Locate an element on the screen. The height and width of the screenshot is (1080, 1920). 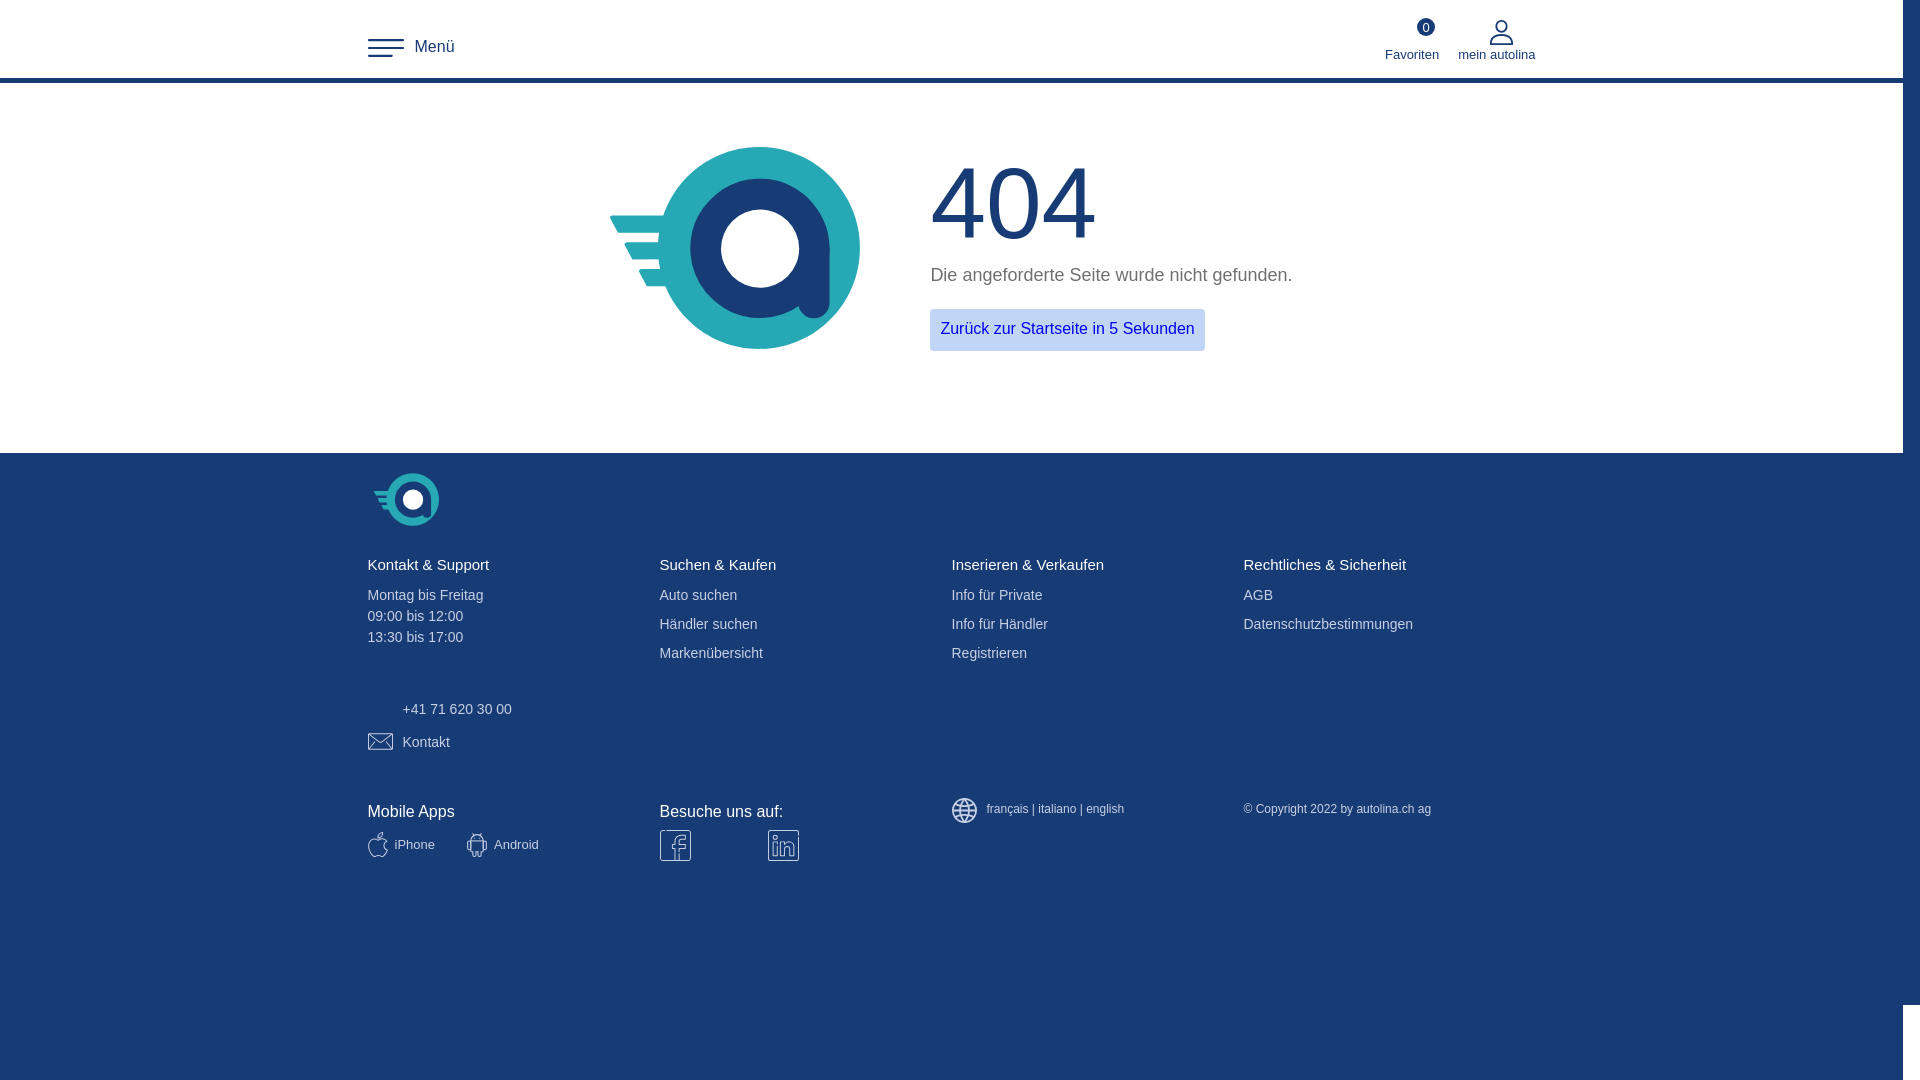
Kontakt is located at coordinates (408, 742).